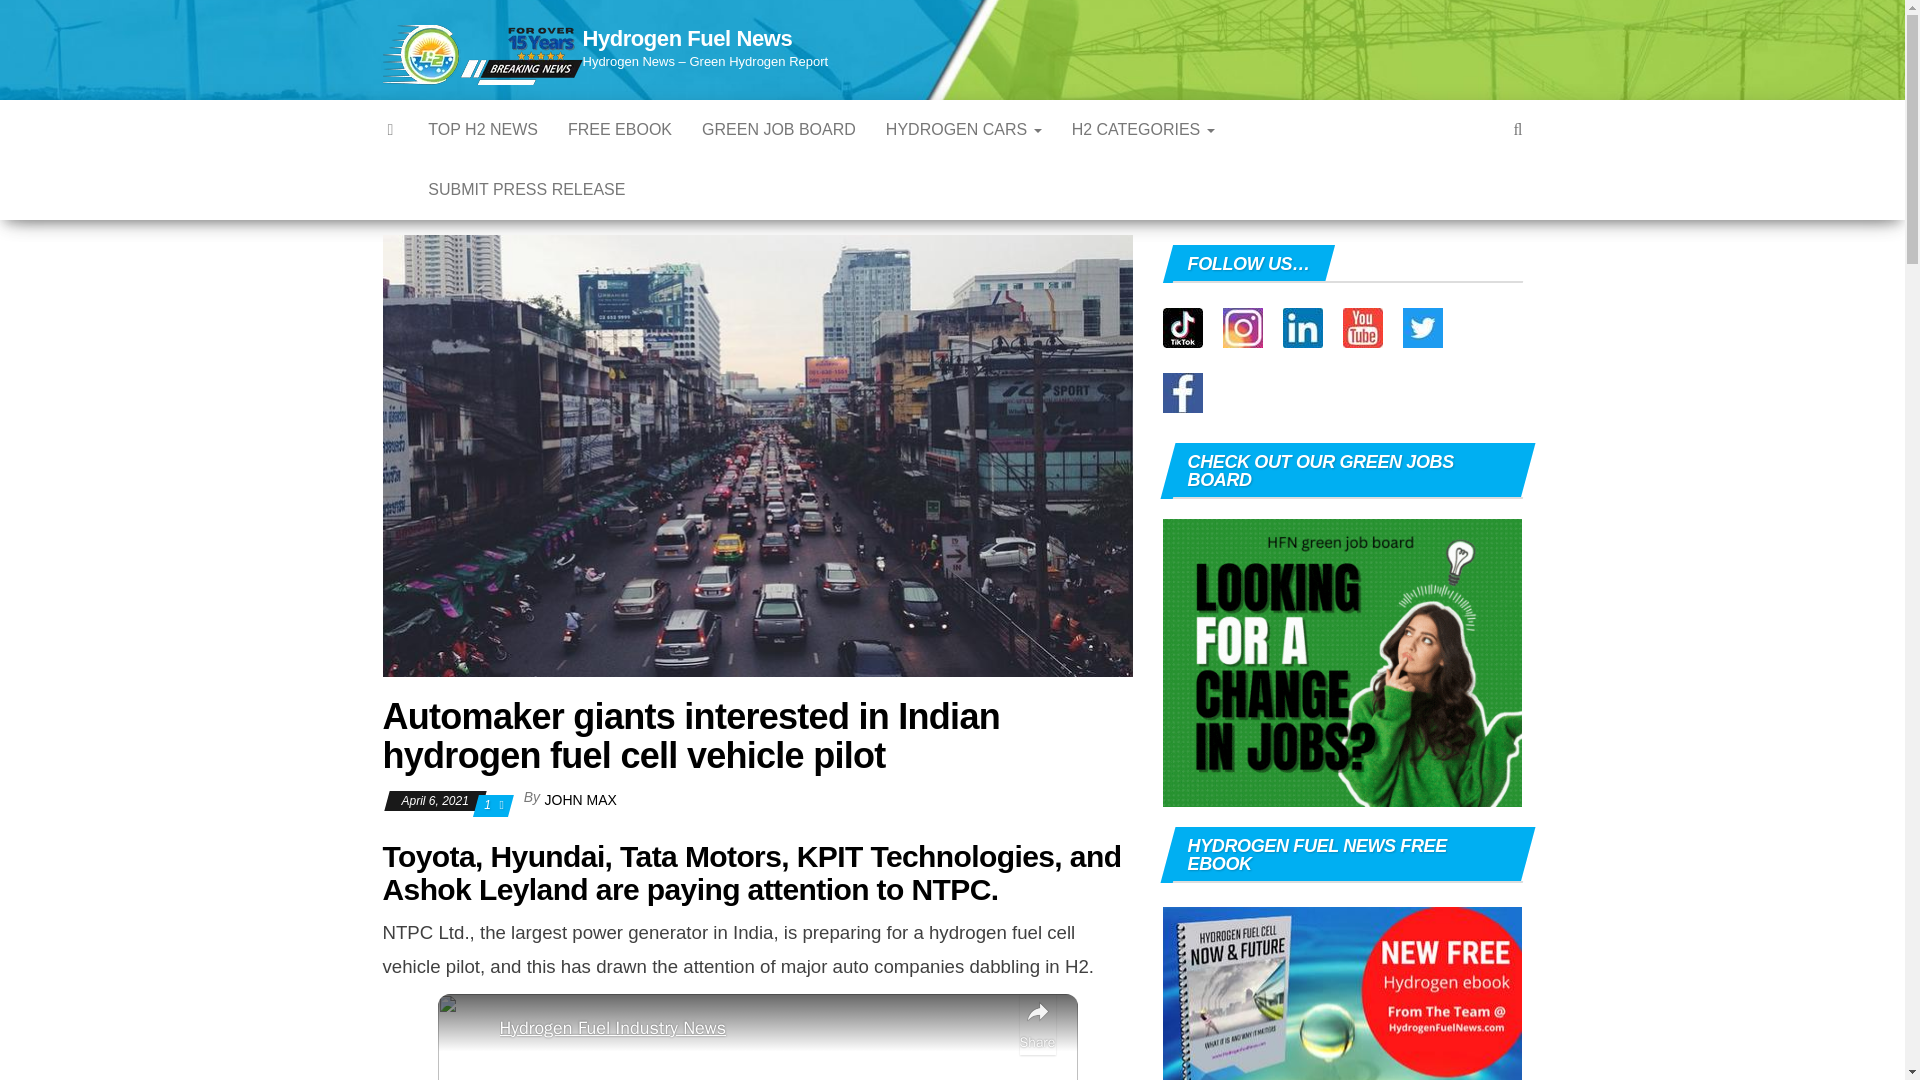  Describe the element at coordinates (620, 130) in the screenshot. I see `FREE EBOOK` at that location.